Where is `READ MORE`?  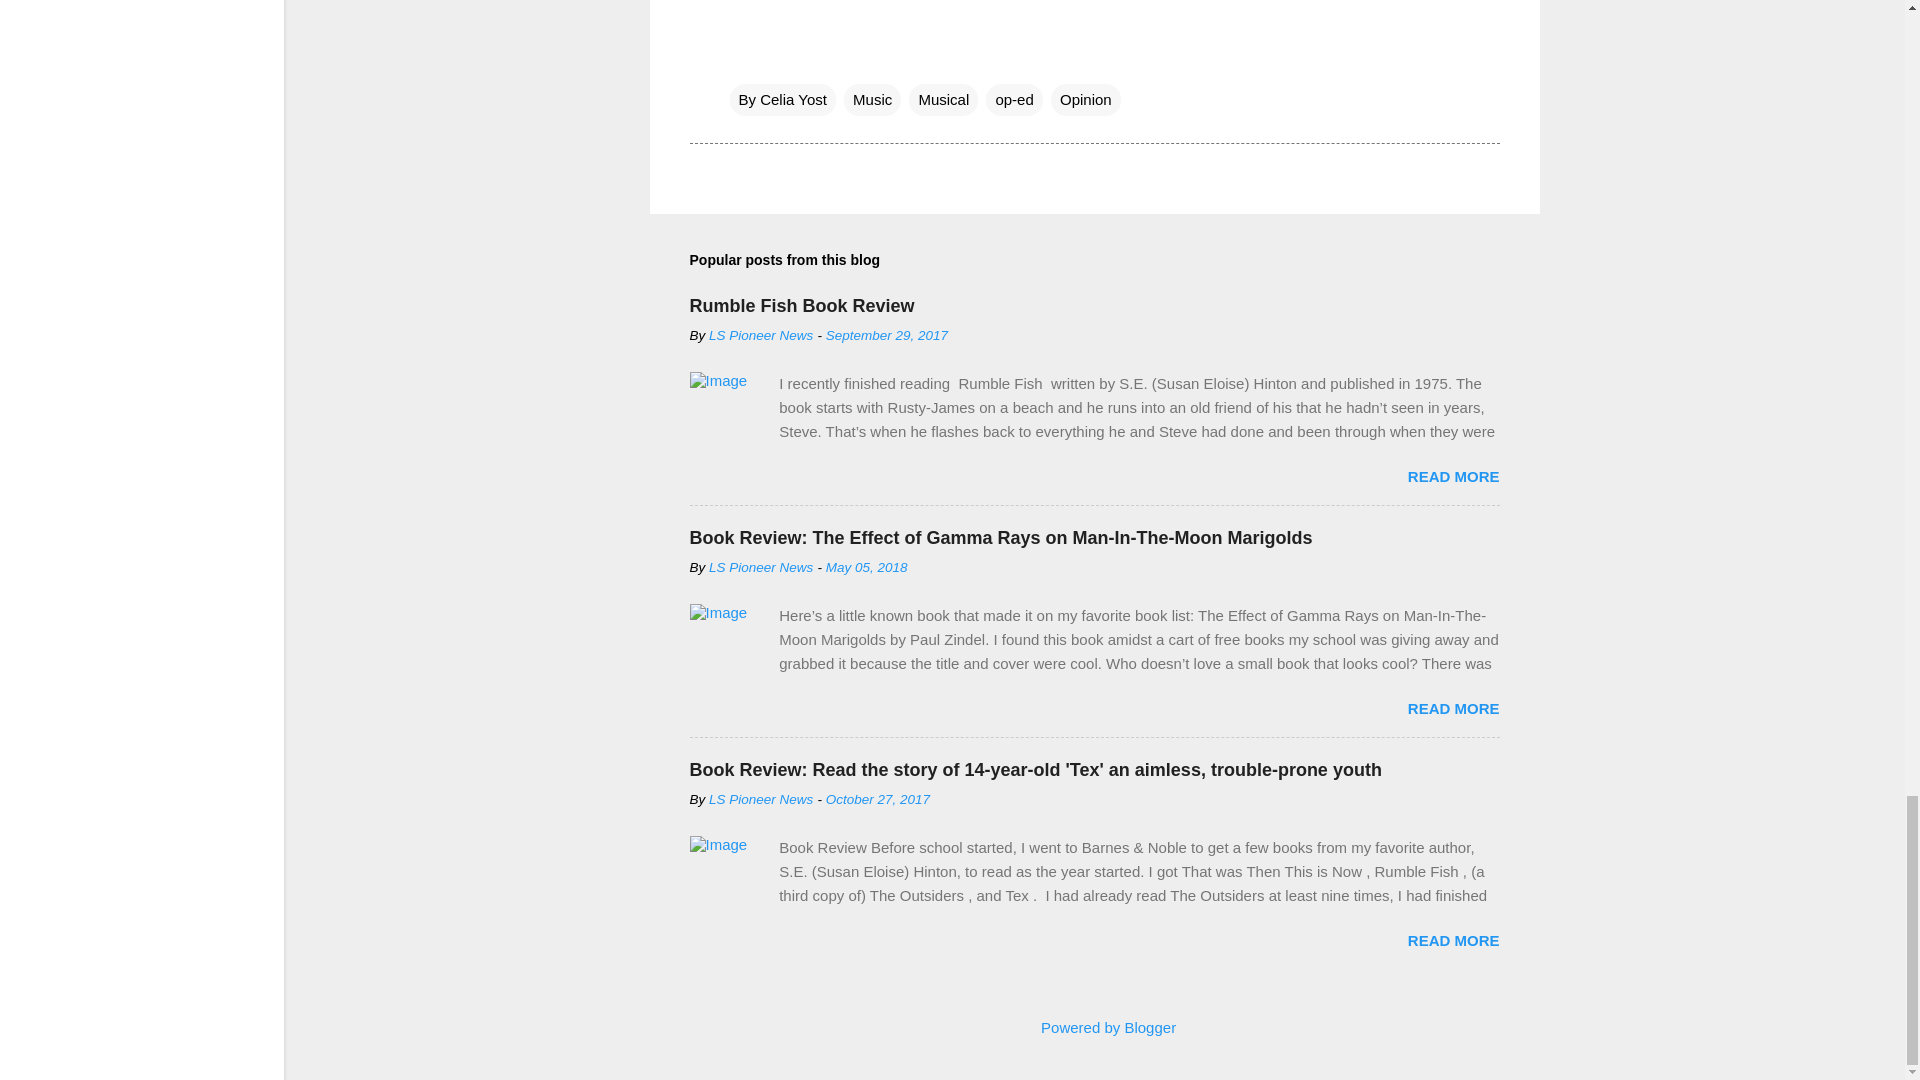
READ MORE is located at coordinates (1453, 708).